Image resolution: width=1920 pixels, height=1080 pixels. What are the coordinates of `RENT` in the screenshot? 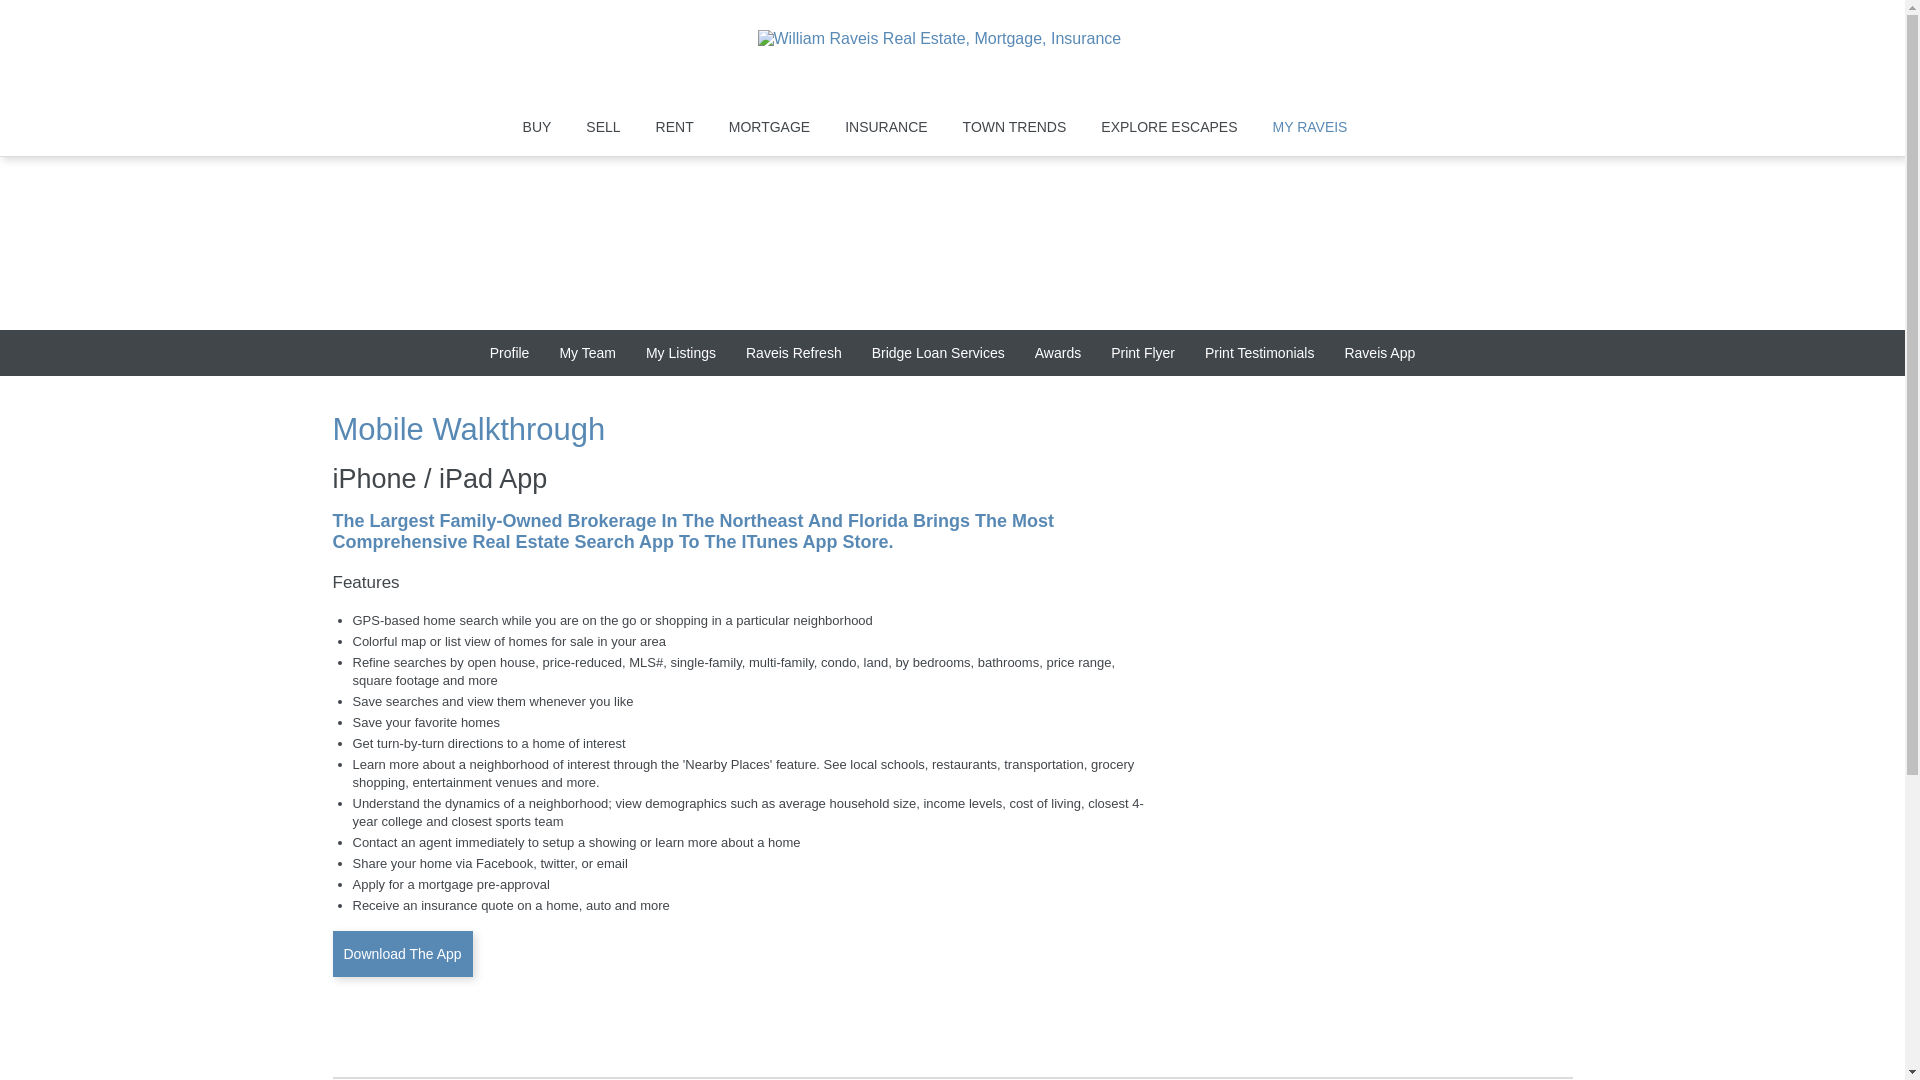 It's located at (674, 128).